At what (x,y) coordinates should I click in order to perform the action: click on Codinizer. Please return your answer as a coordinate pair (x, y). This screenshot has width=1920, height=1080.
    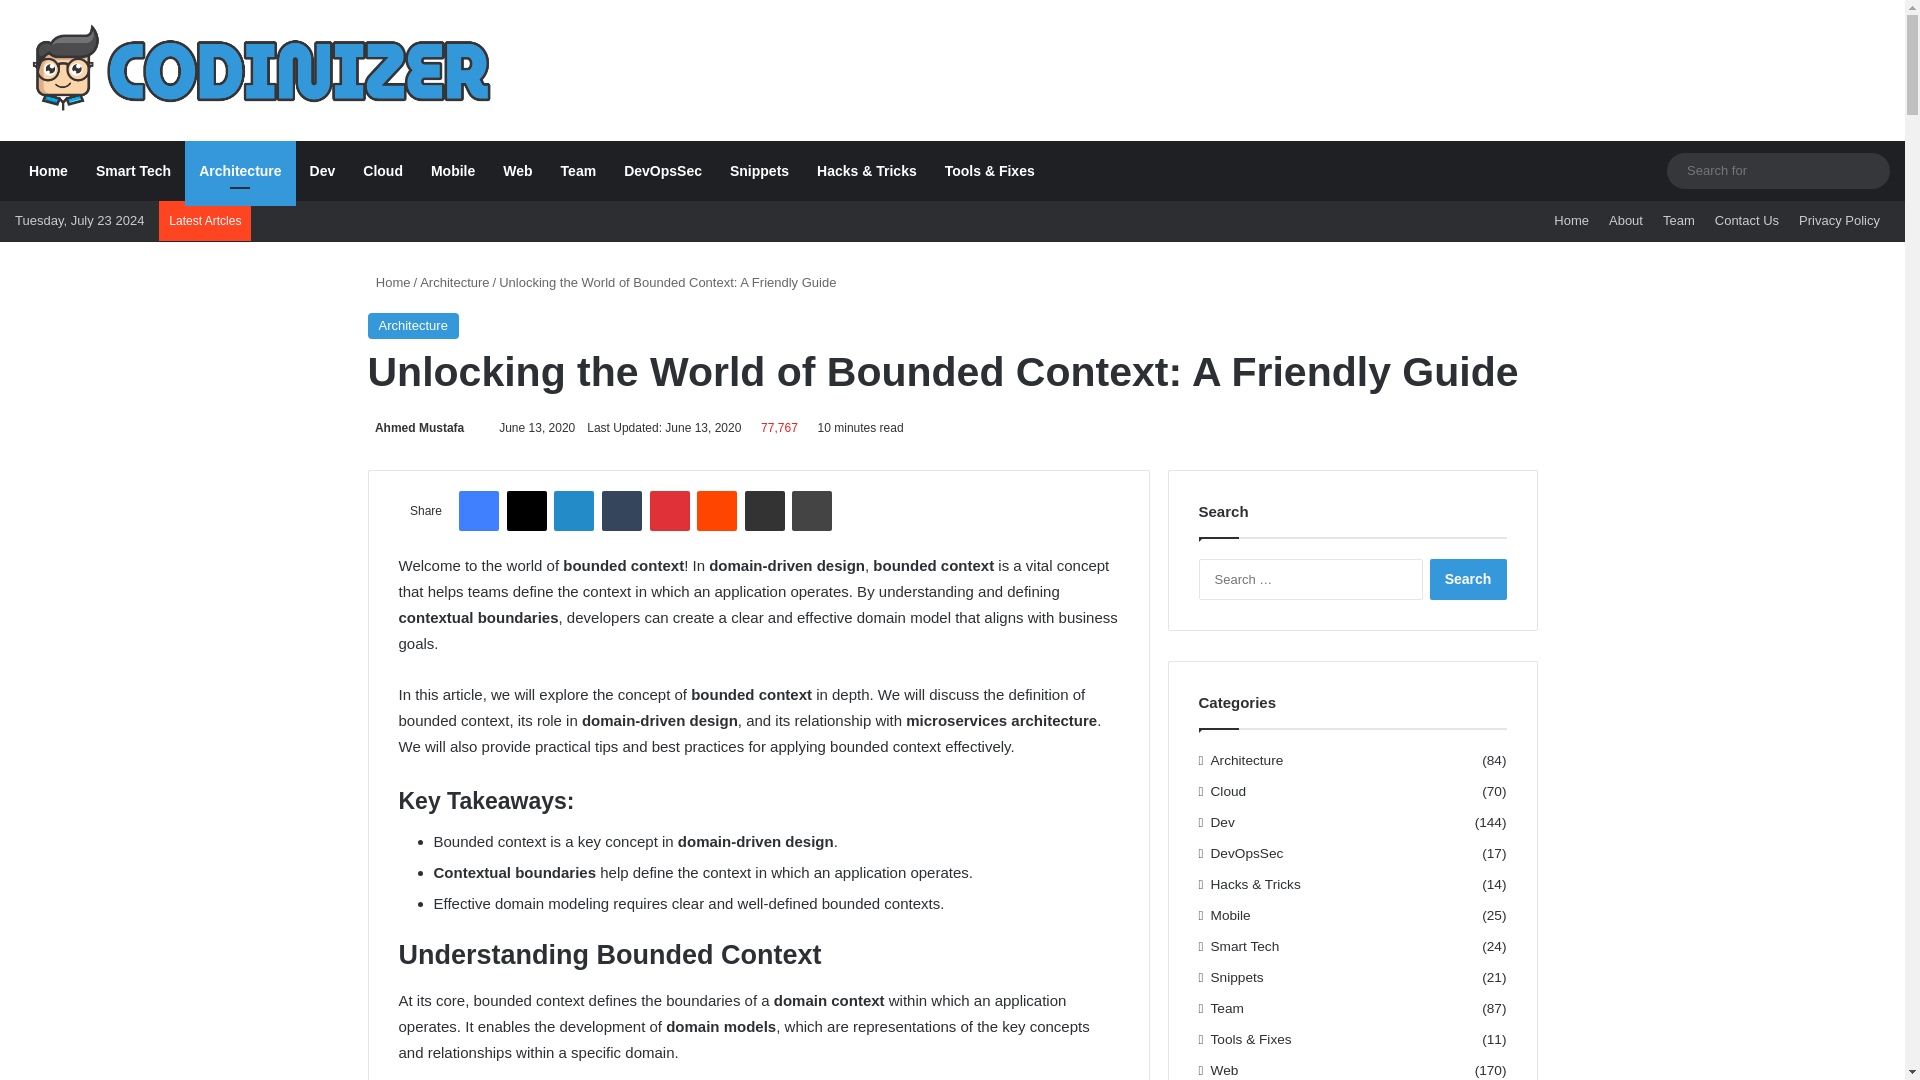
    Looking at the image, I should click on (256, 70).